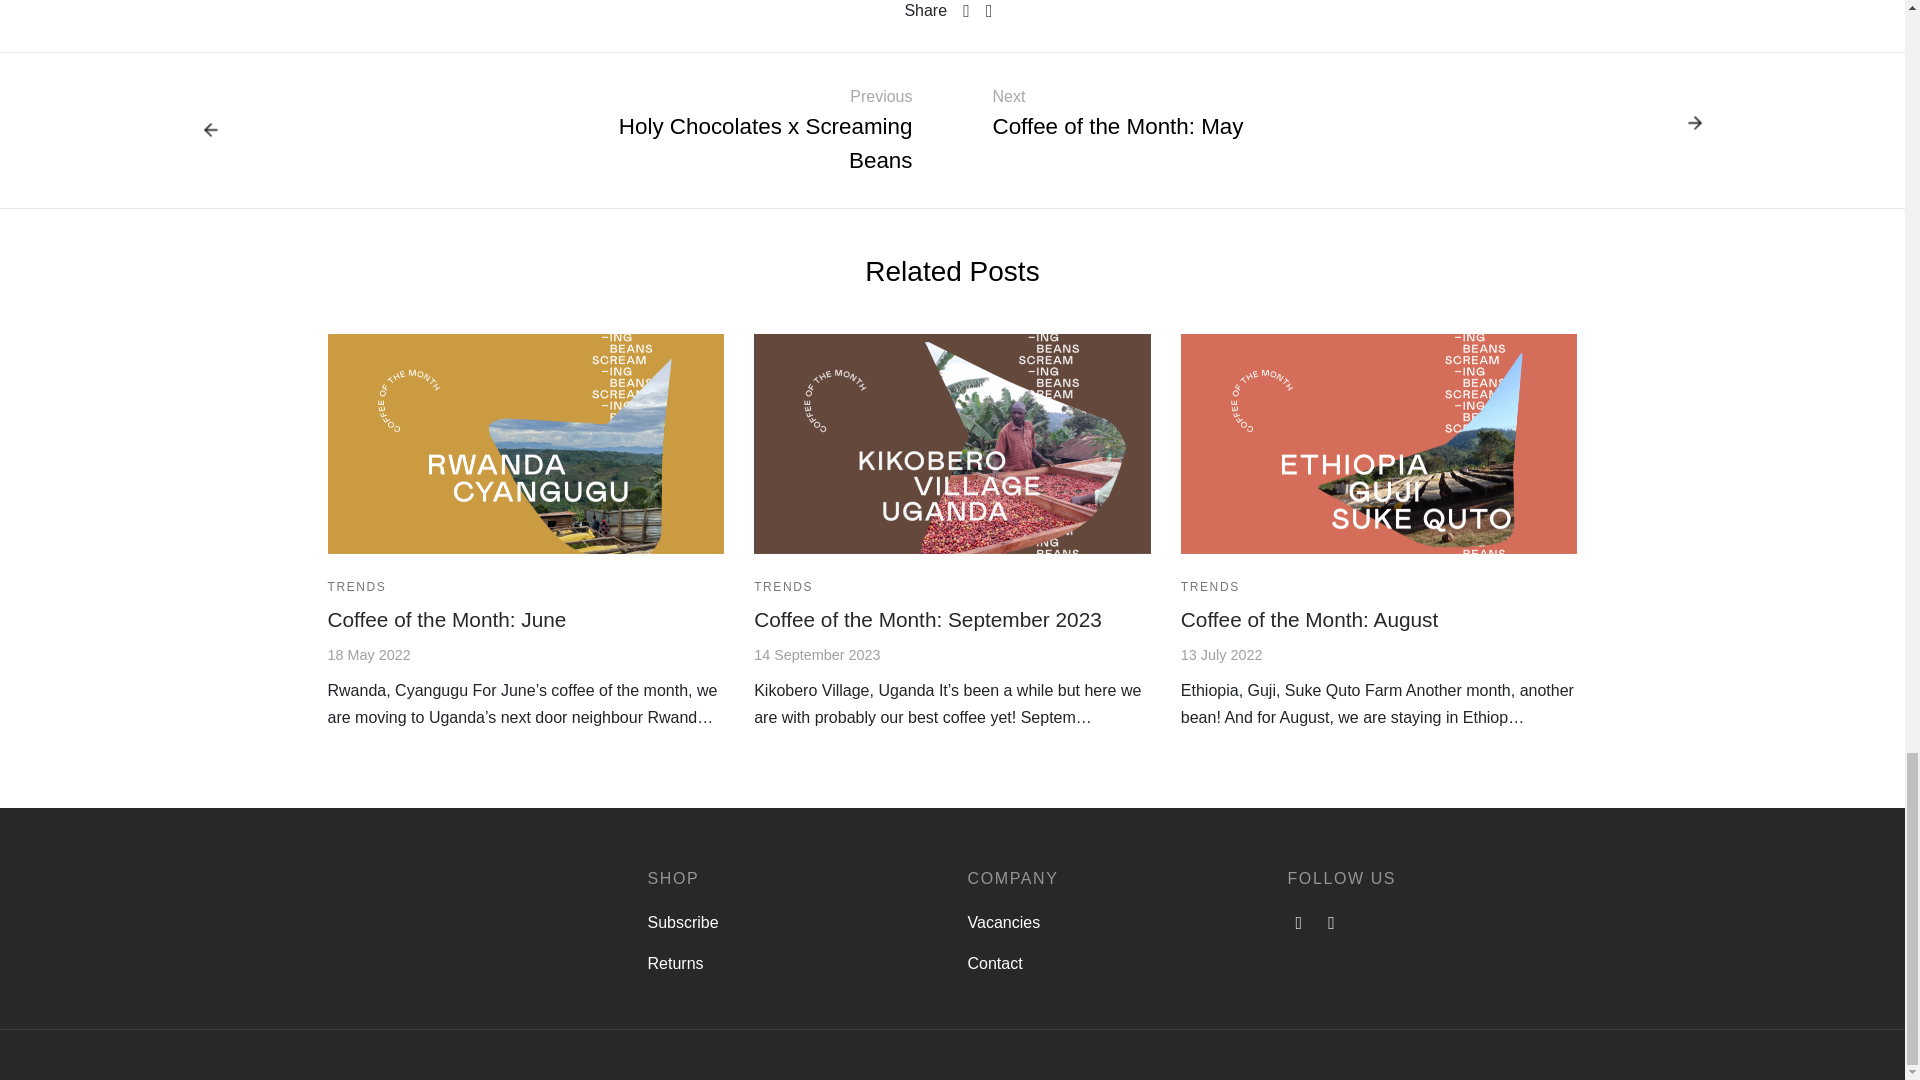 The height and width of the screenshot is (1080, 1920). I want to click on Coffee of the Month: August, so click(928, 619).